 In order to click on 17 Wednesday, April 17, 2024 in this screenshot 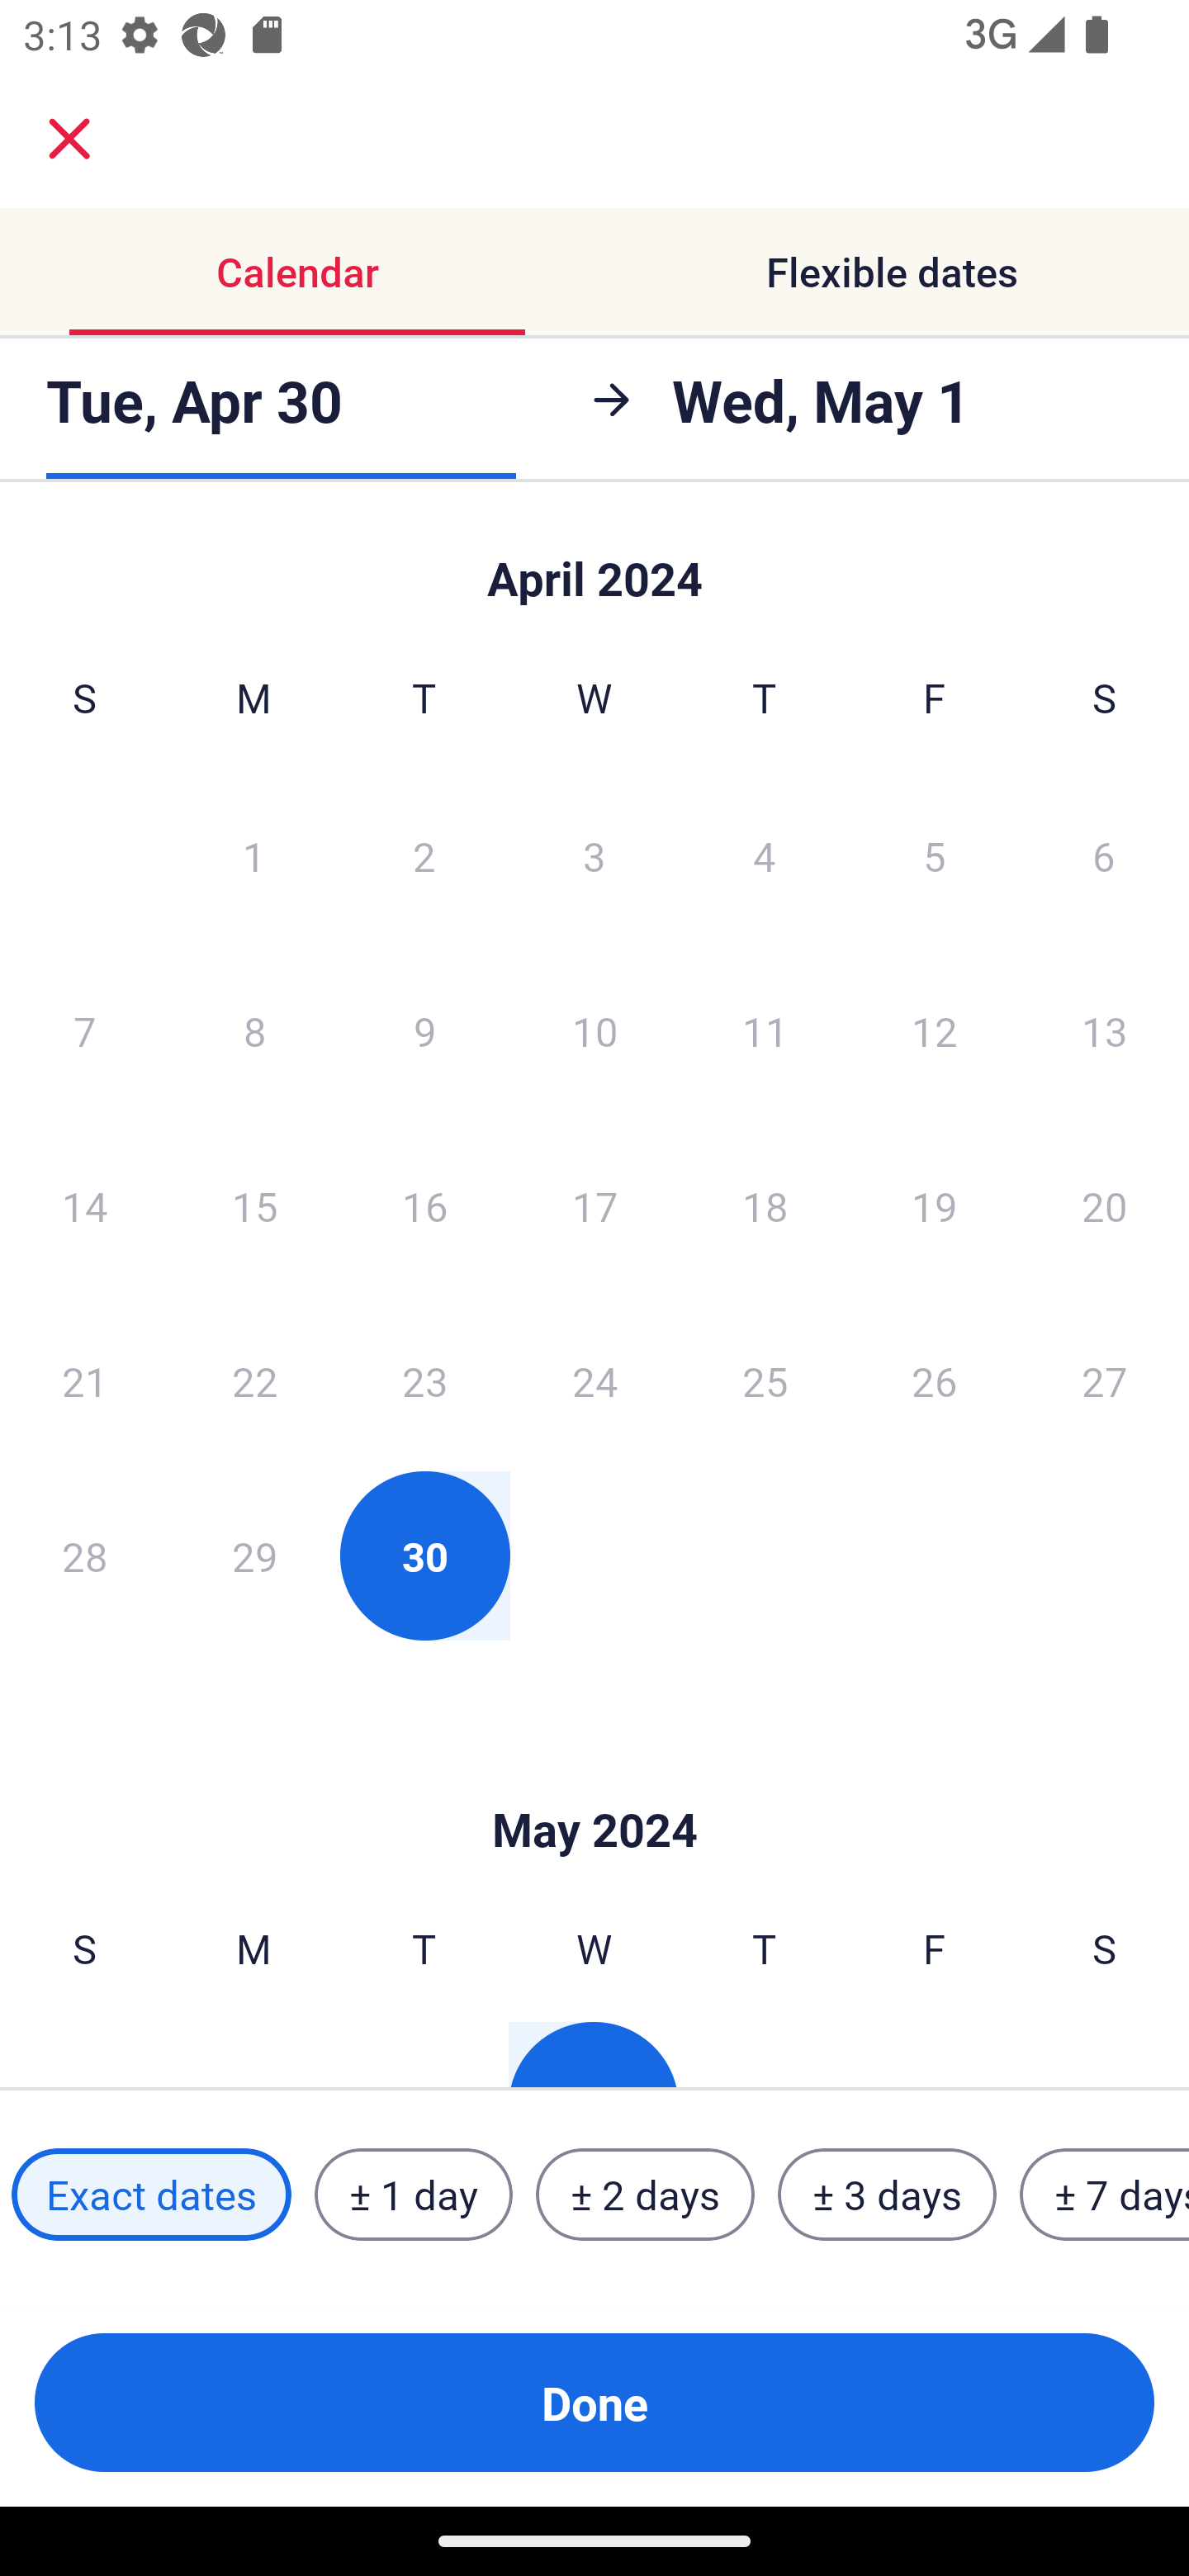, I will do `click(594, 1205)`.